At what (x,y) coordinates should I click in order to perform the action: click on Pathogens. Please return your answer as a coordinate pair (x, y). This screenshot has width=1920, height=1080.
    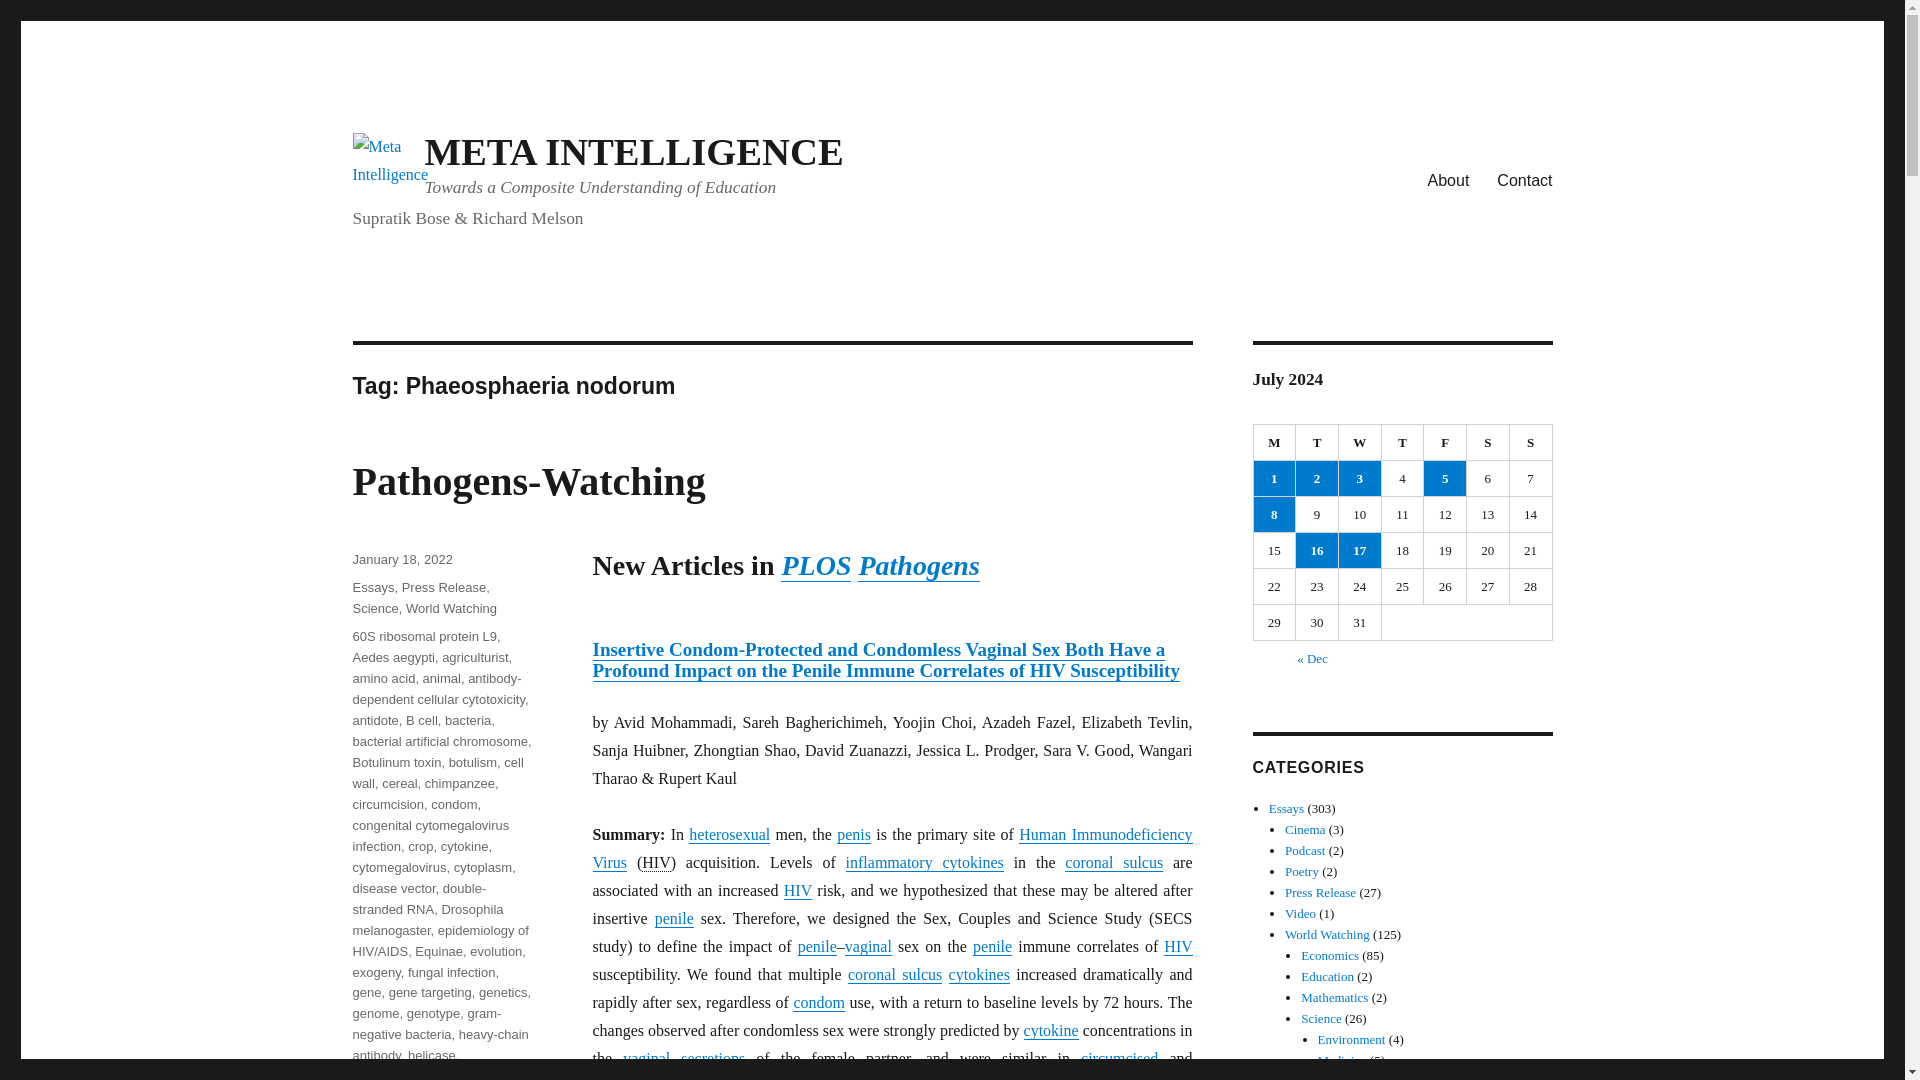
    Looking at the image, I should click on (918, 565).